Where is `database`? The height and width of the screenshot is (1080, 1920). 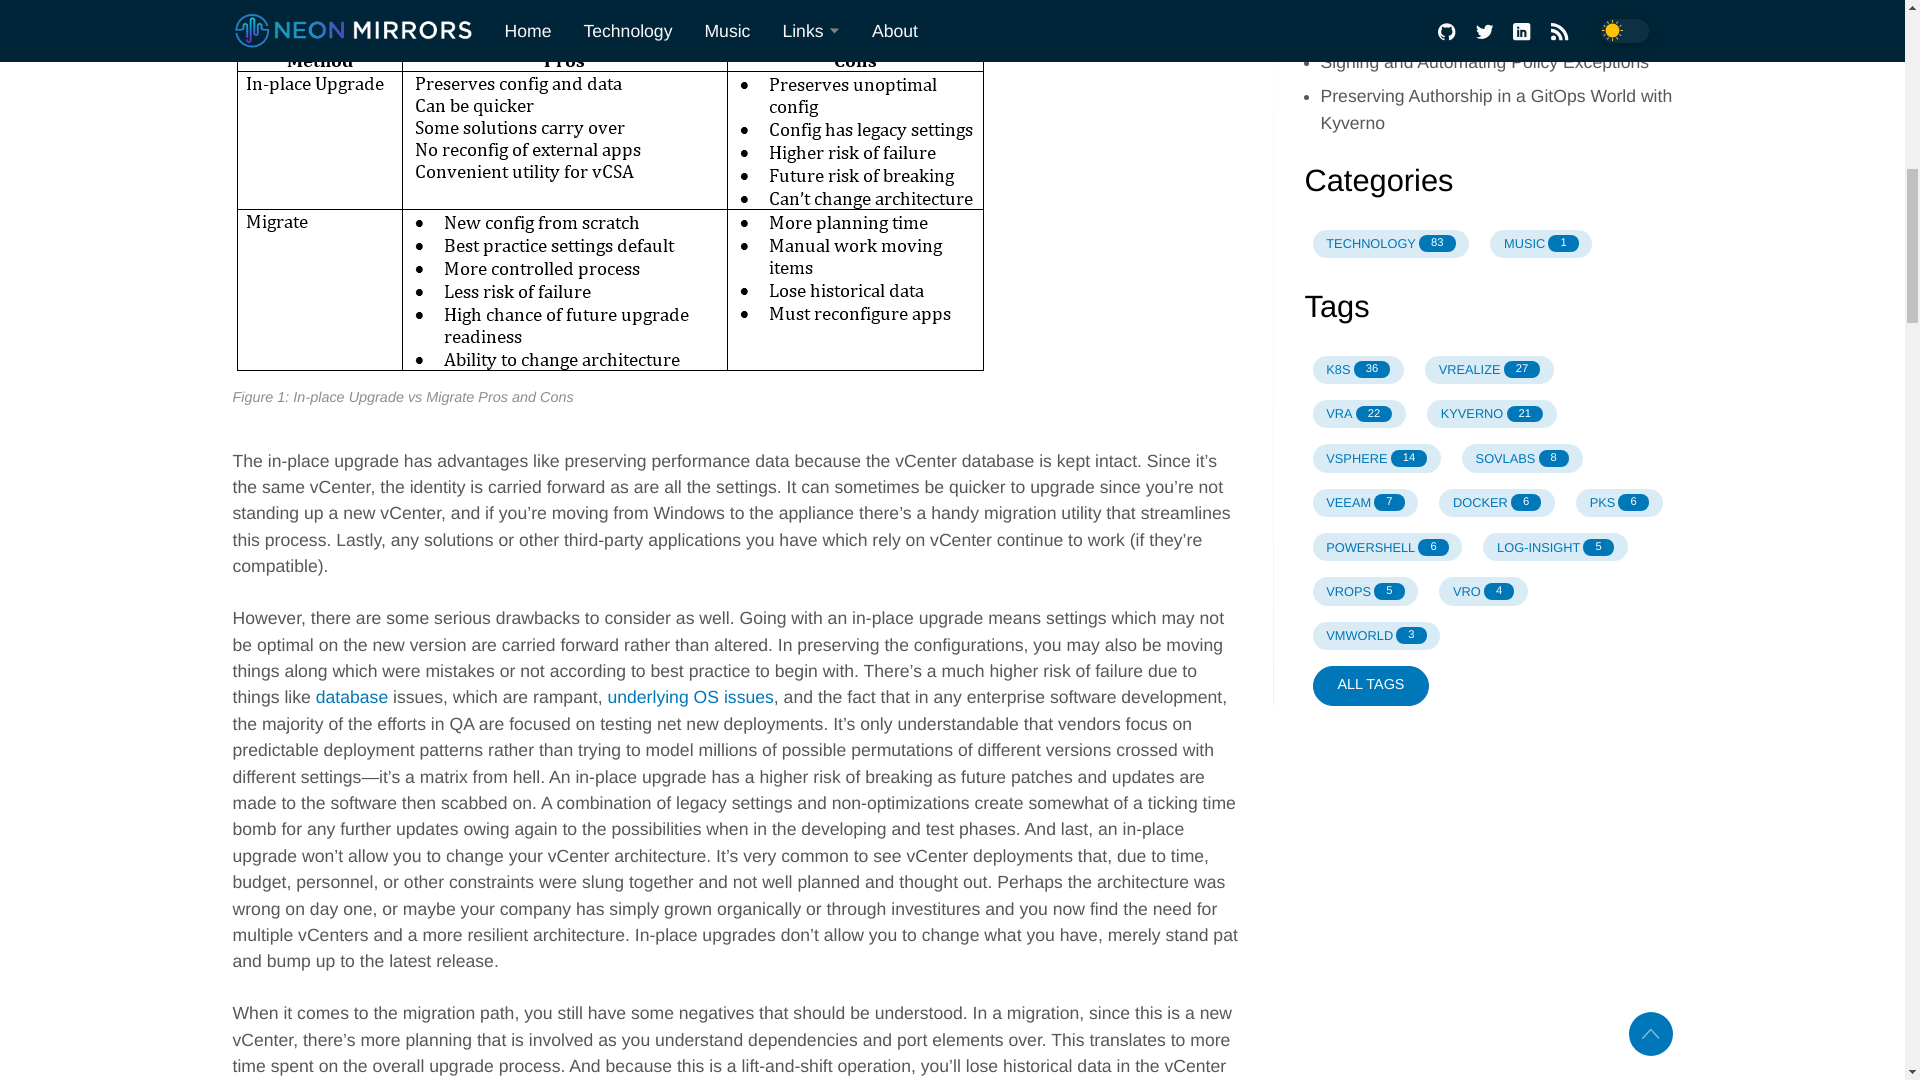
database is located at coordinates (352, 696).